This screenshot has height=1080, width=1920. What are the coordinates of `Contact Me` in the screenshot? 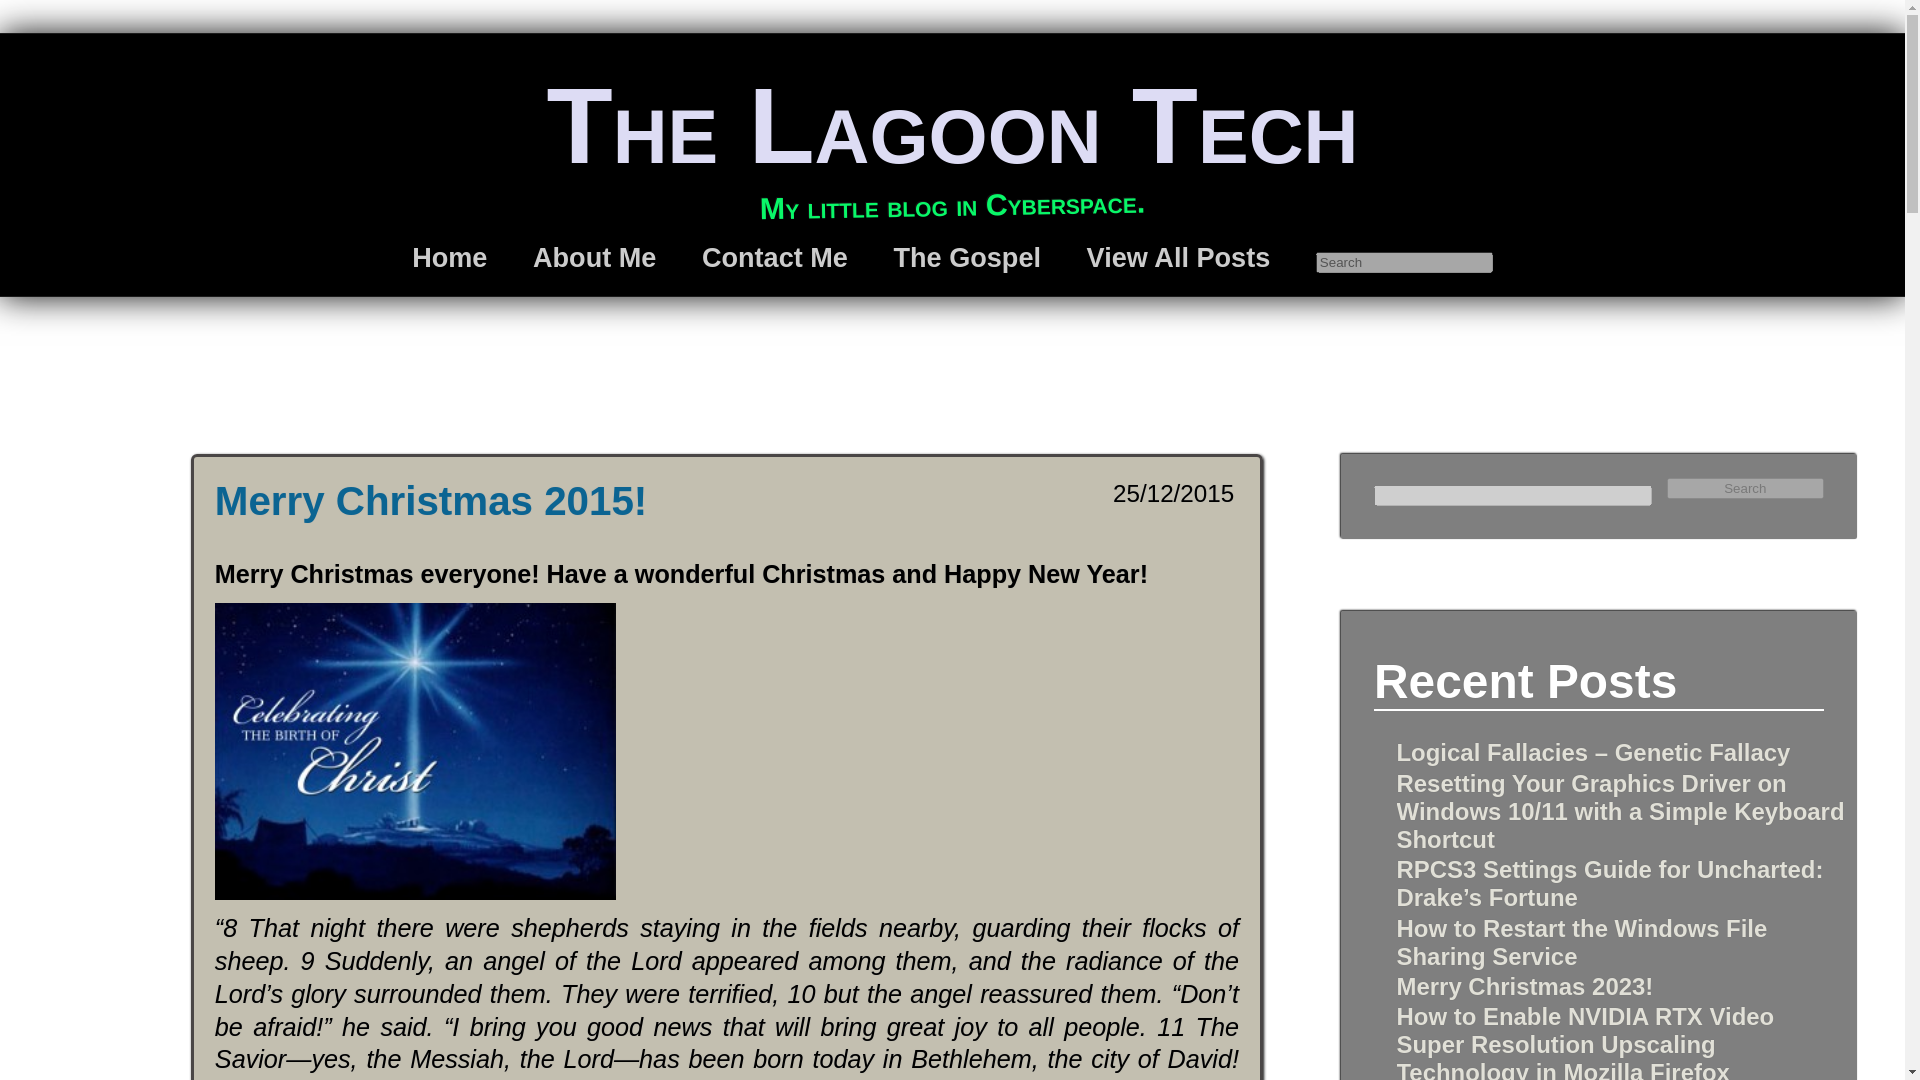 It's located at (775, 257).